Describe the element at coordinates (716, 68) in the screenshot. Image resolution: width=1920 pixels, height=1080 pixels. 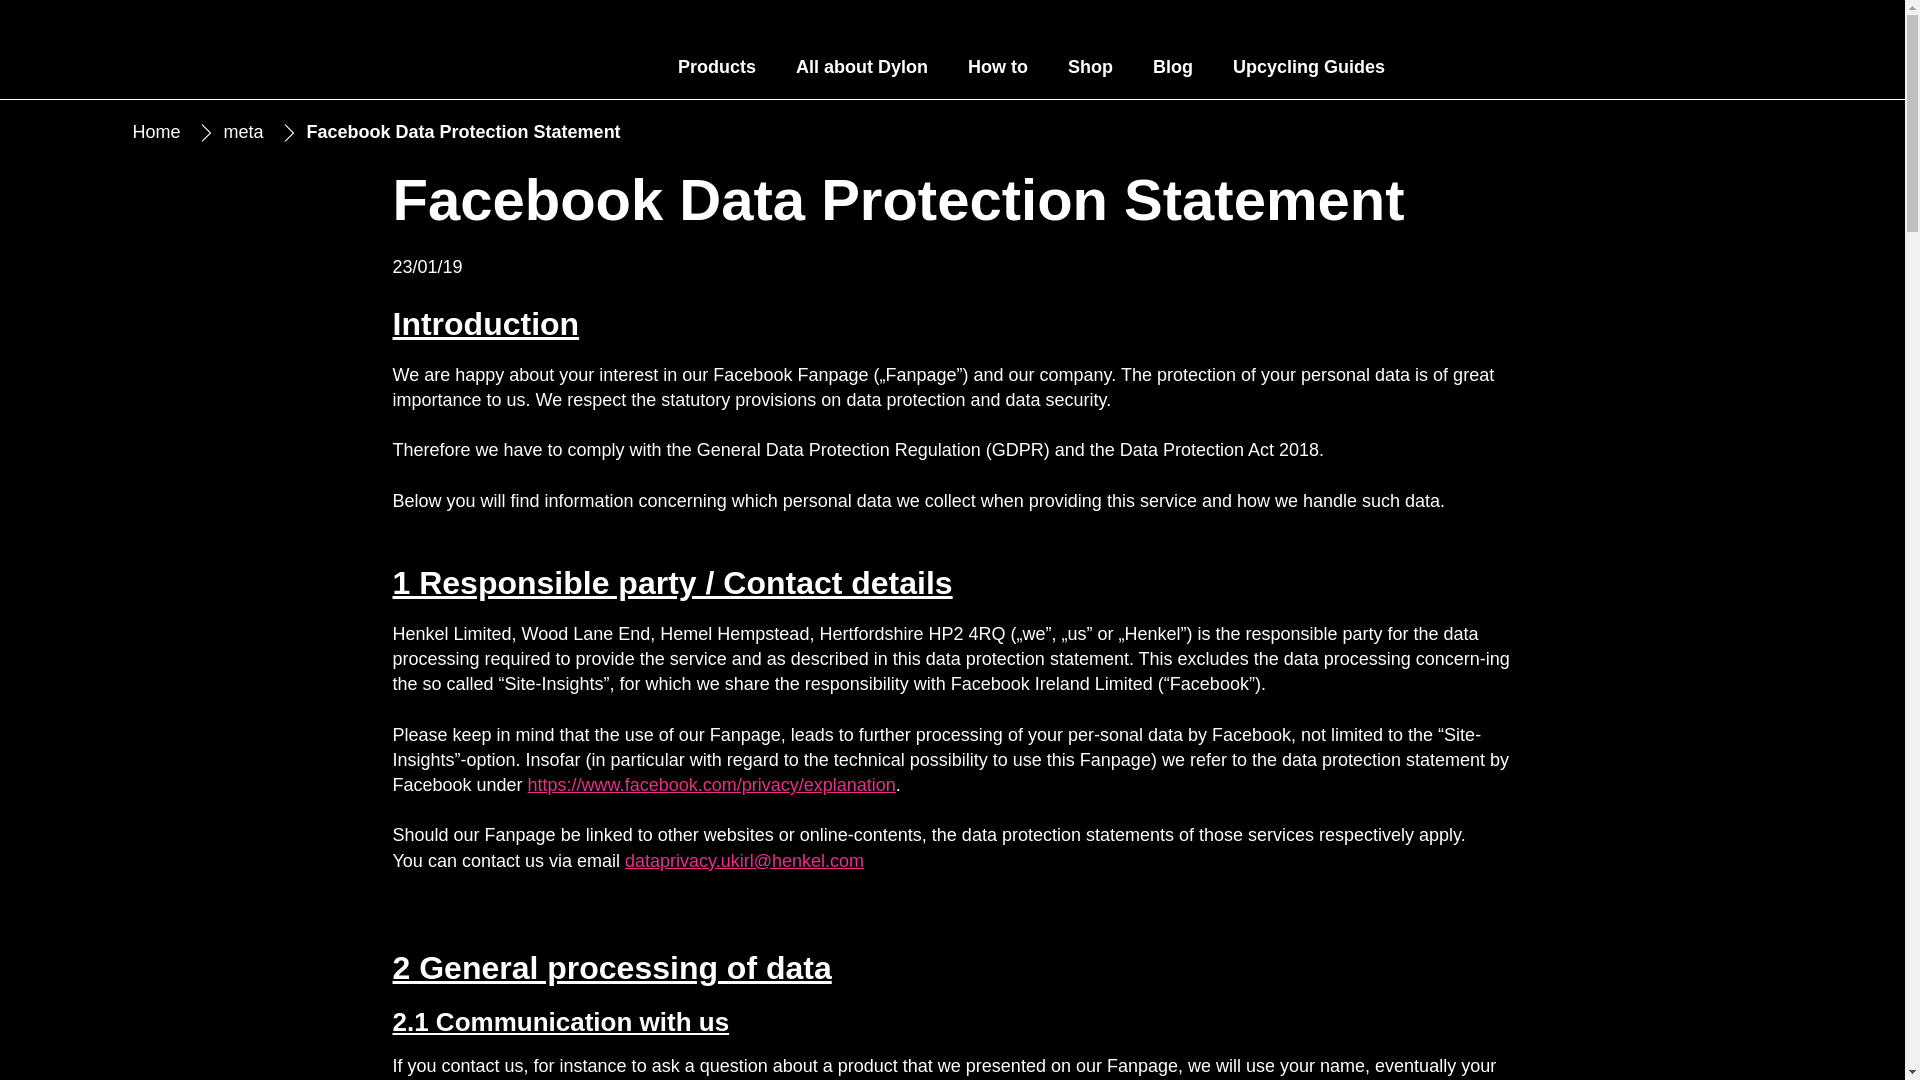
I see `Products` at that location.